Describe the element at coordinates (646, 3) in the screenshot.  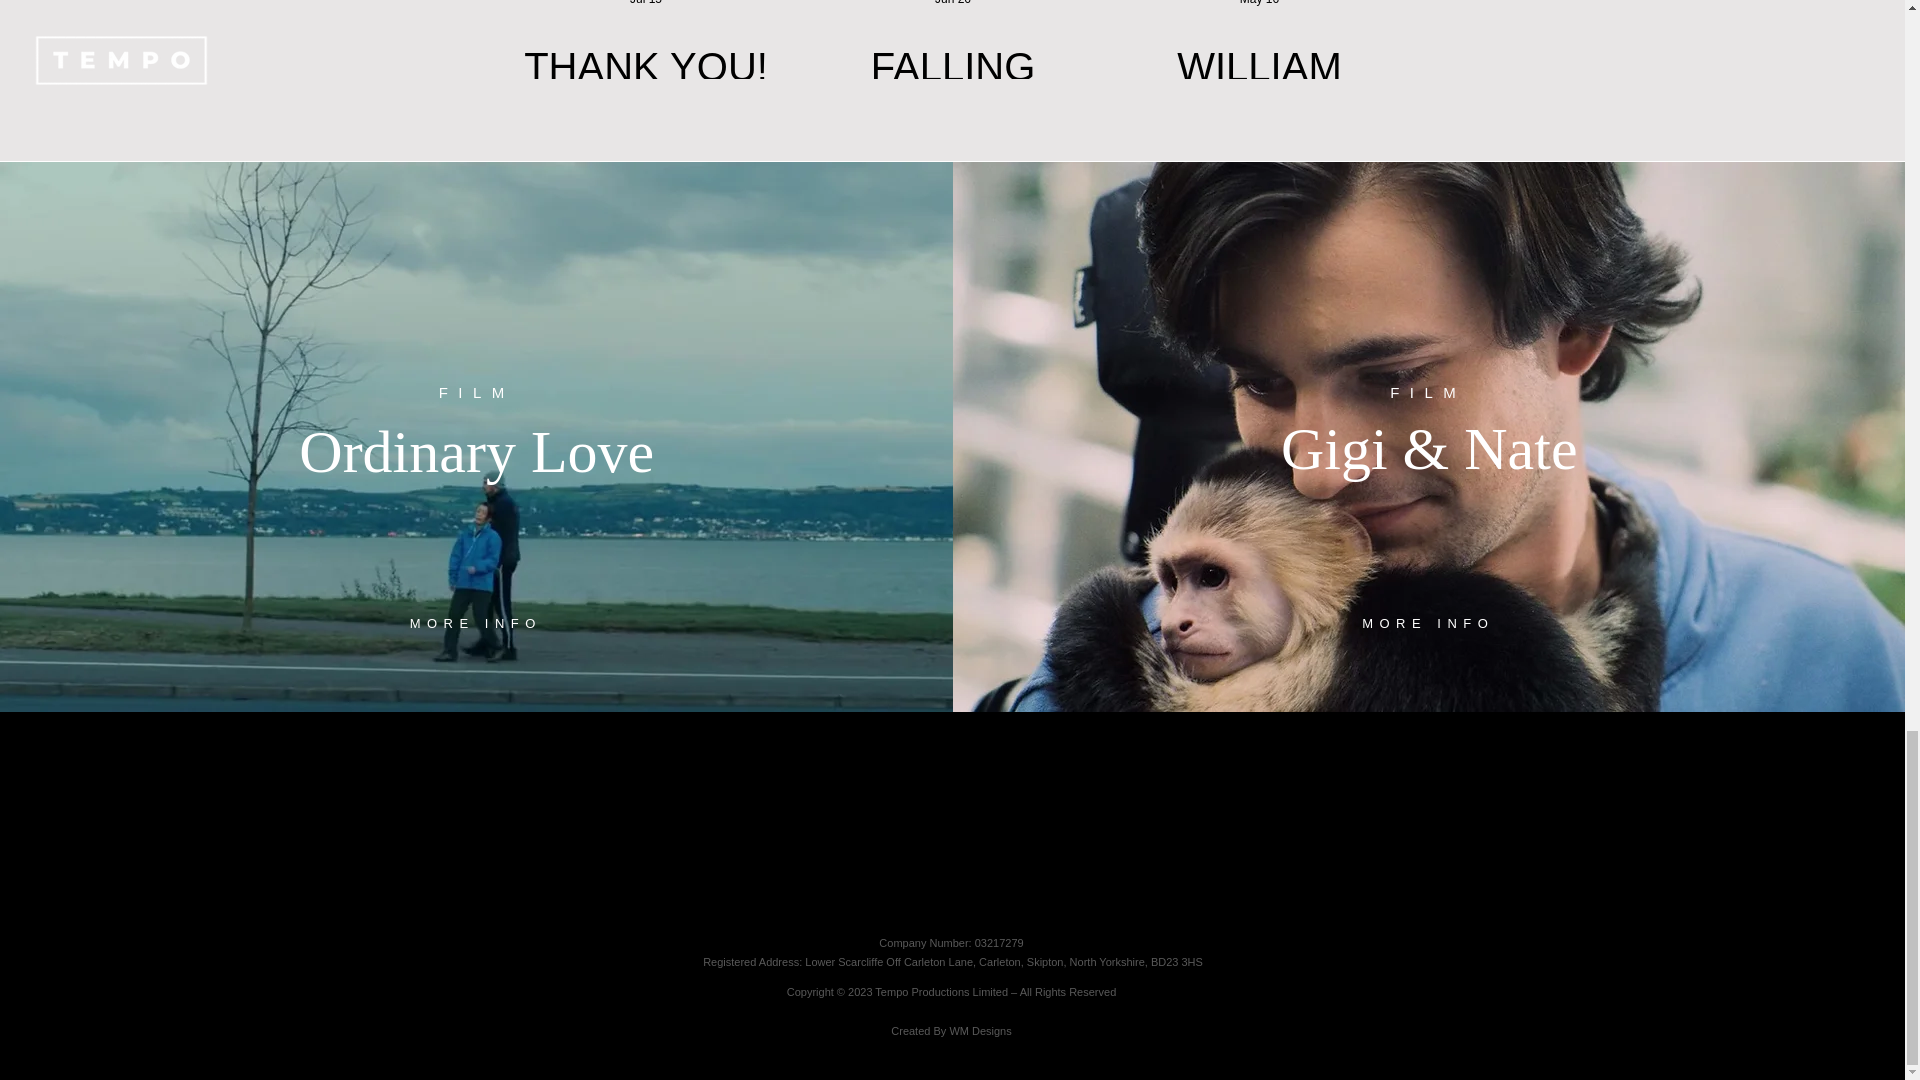
I see `Jul 15` at that location.